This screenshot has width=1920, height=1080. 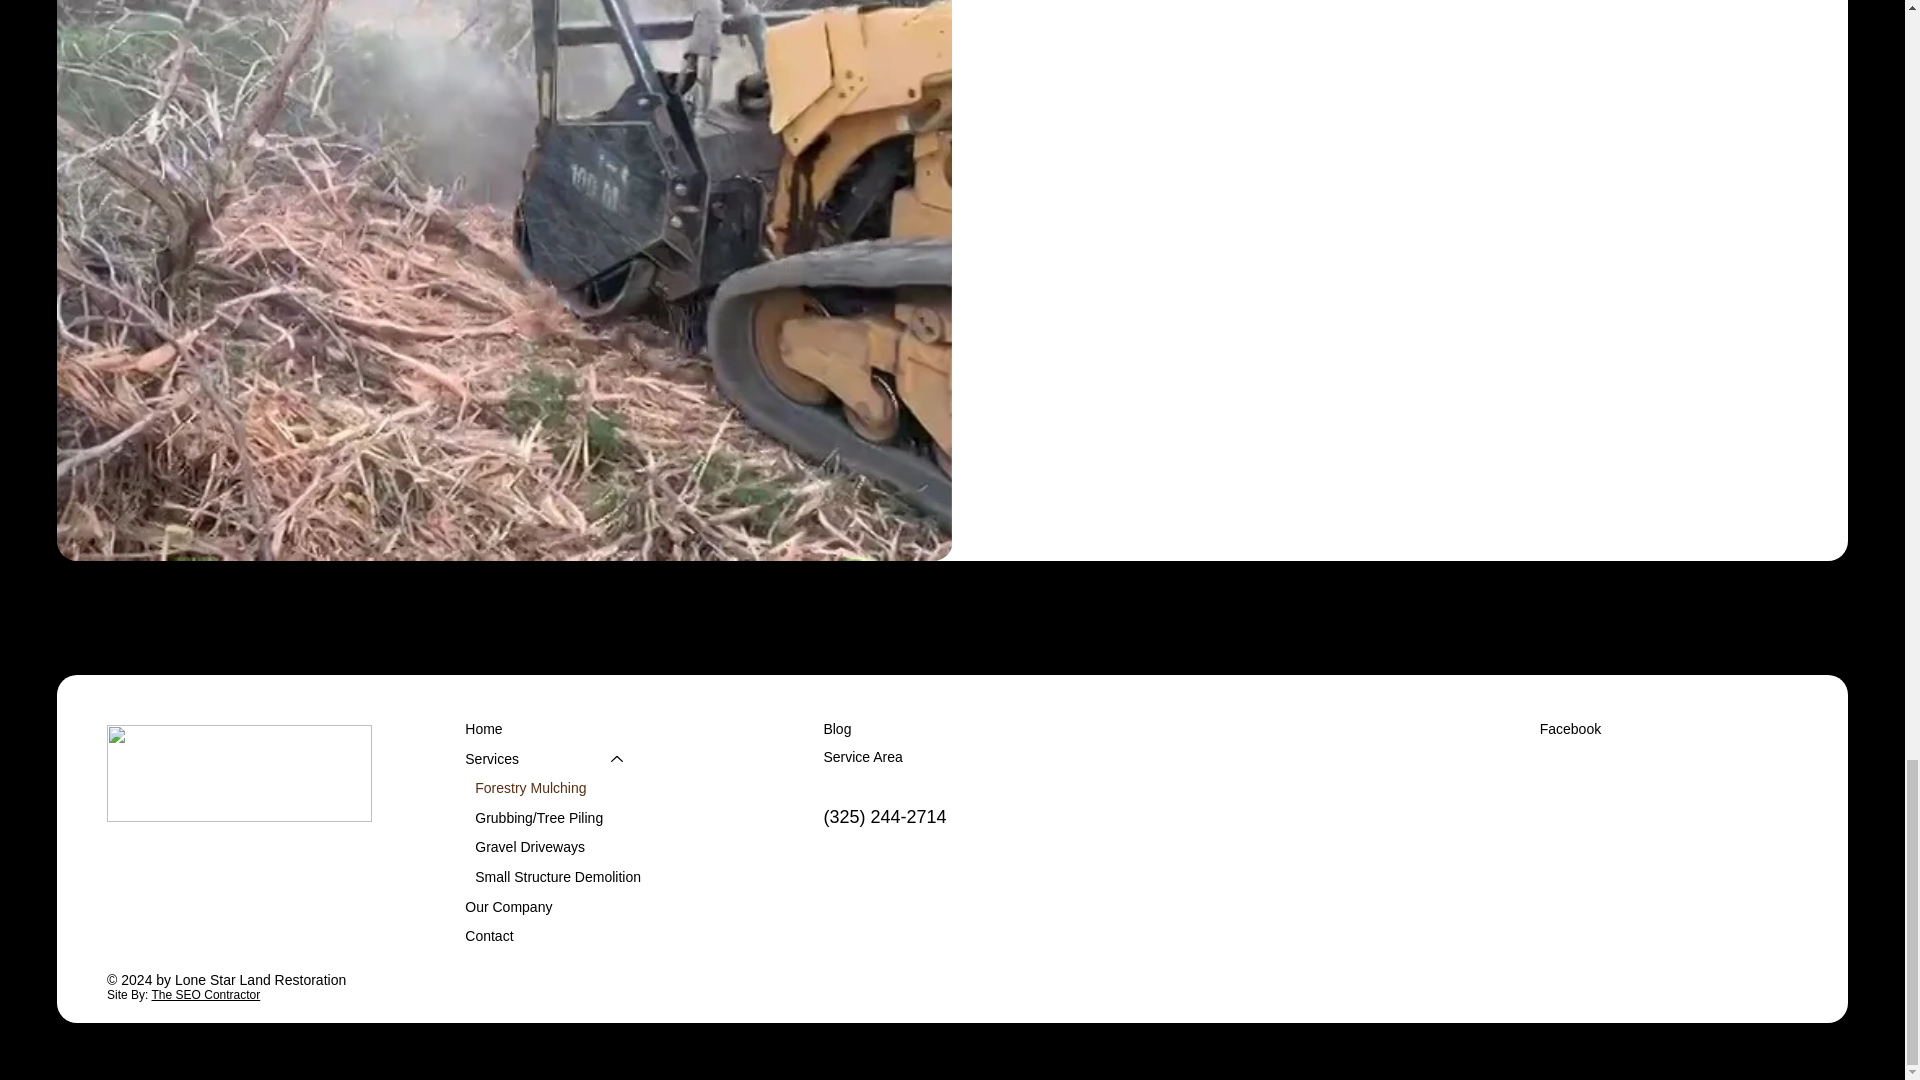 I want to click on Blog, so click(x=836, y=728).